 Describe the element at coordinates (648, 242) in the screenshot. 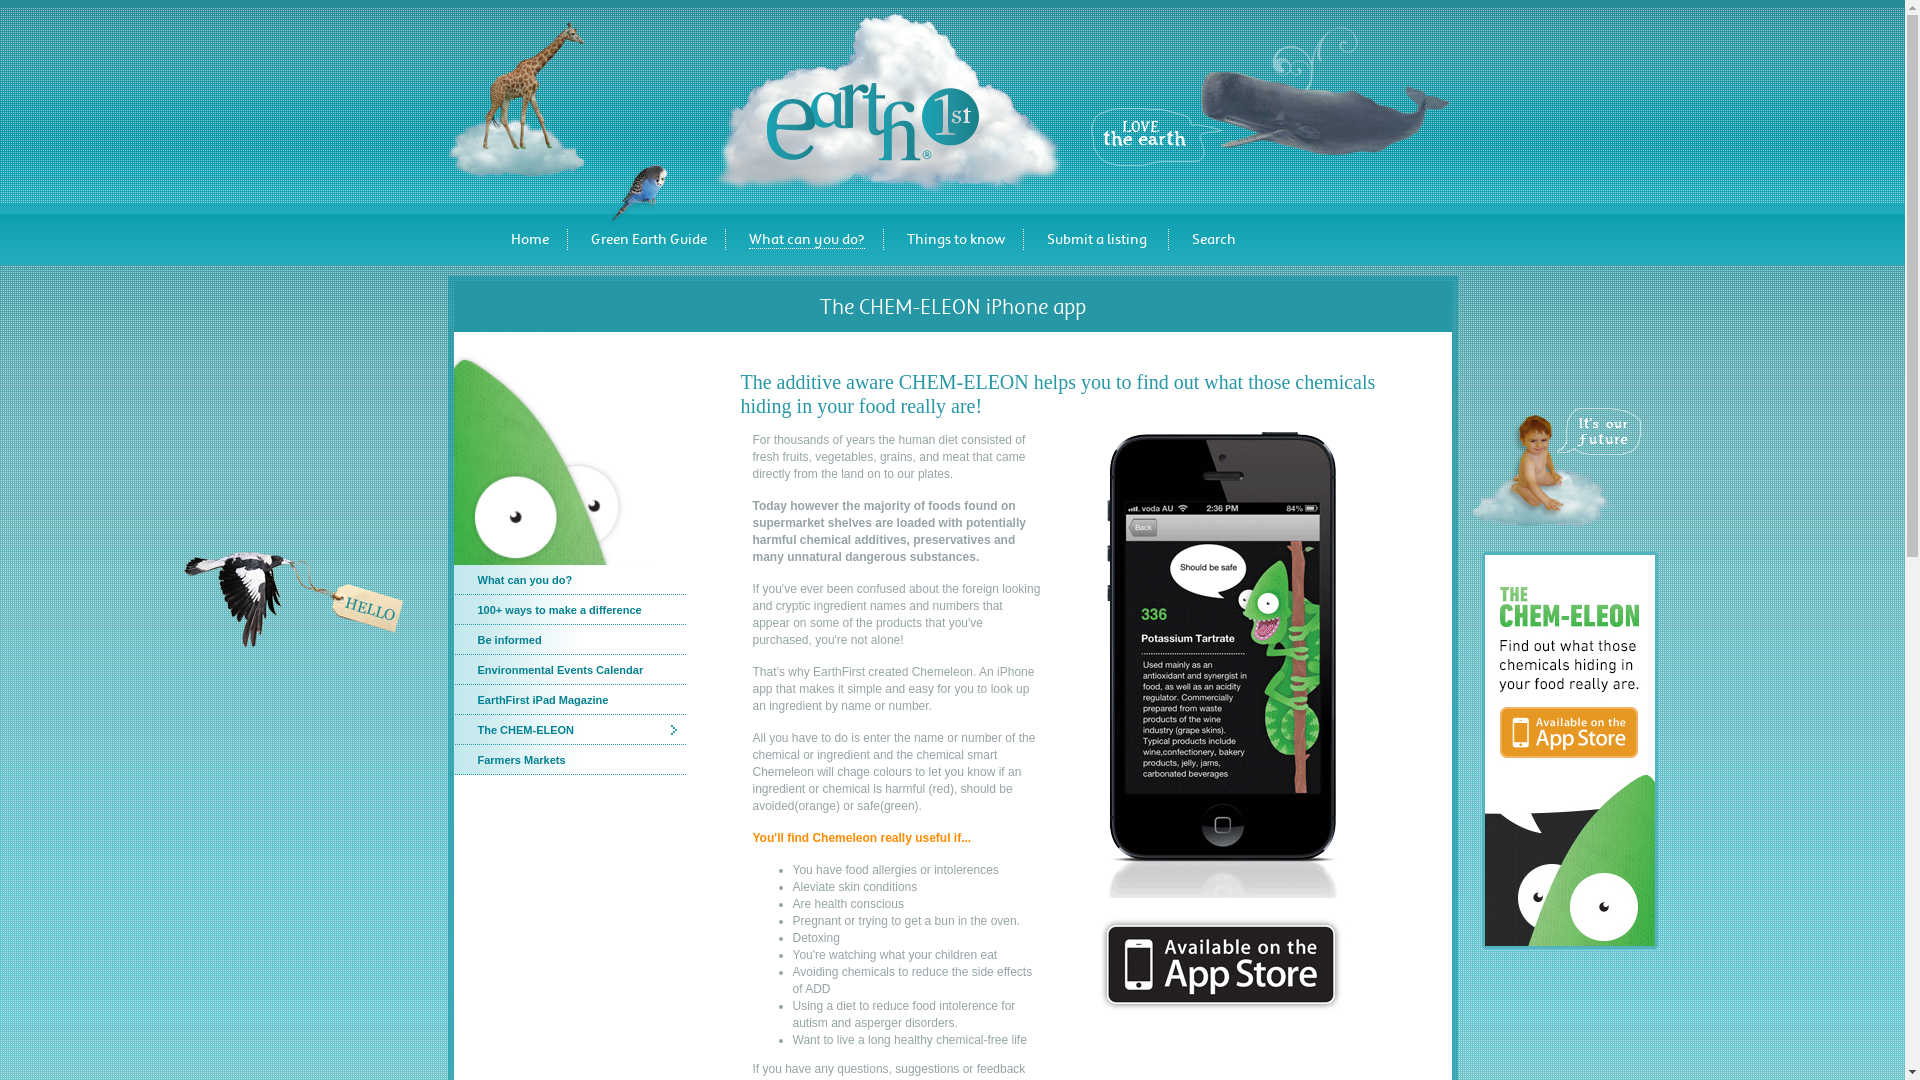

I see `Green Earth Guide` at that location.